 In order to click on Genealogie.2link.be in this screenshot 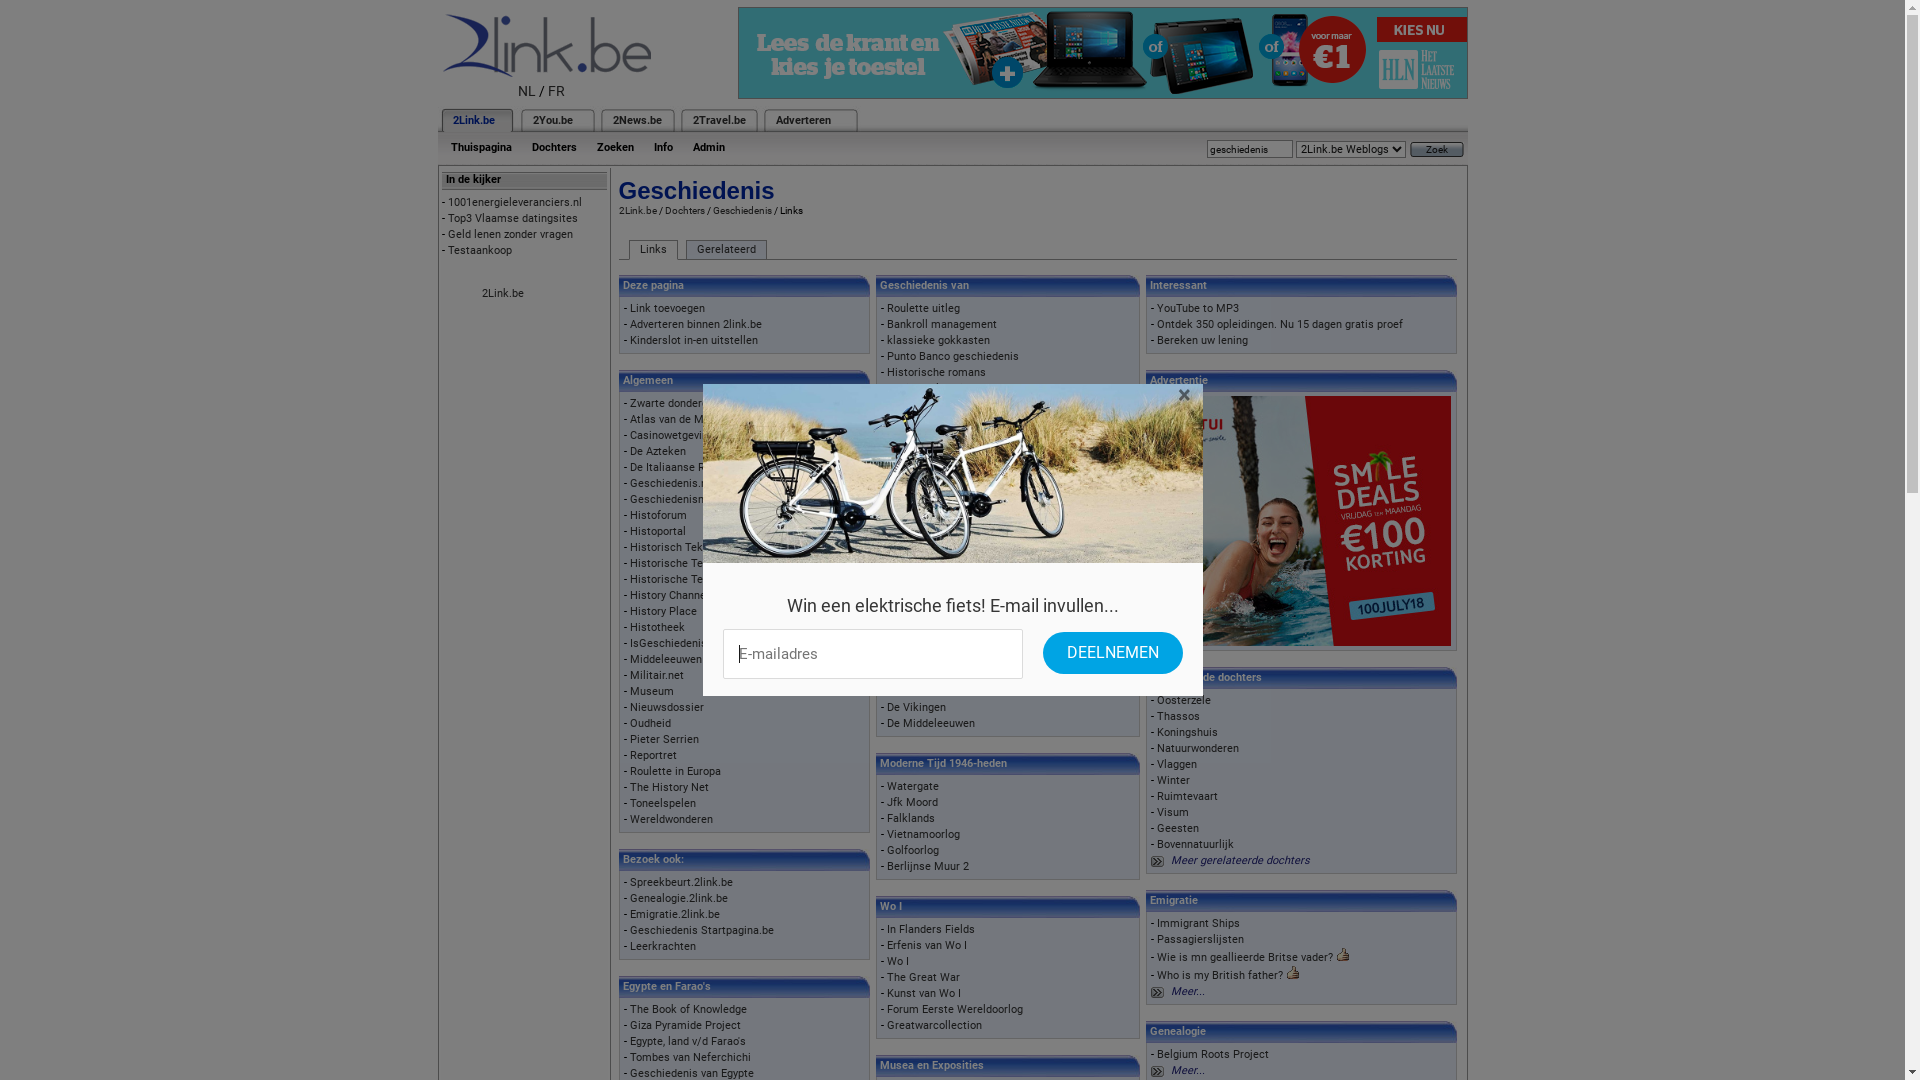, I will do `click(679, 898)`.